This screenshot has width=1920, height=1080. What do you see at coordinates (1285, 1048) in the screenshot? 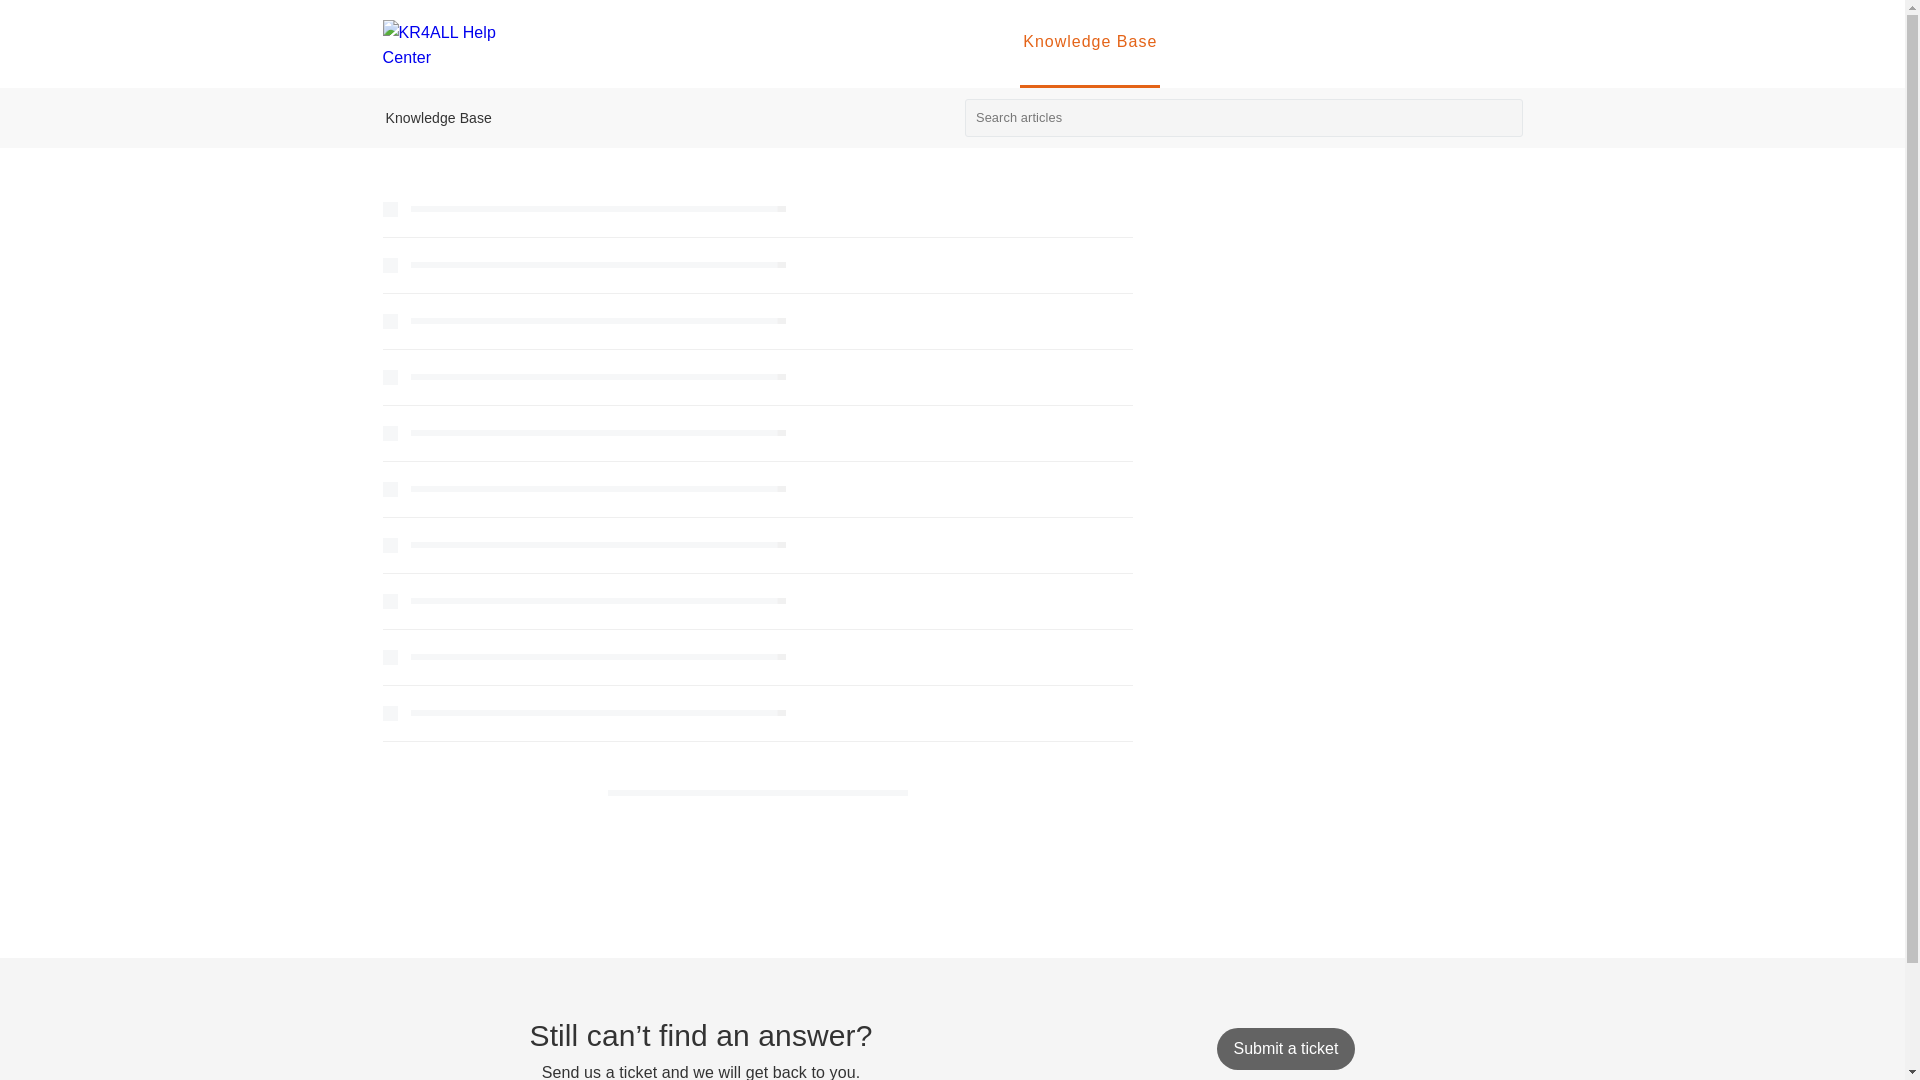
I see `Submit a ticket` at bounding box center [1285, 1048].